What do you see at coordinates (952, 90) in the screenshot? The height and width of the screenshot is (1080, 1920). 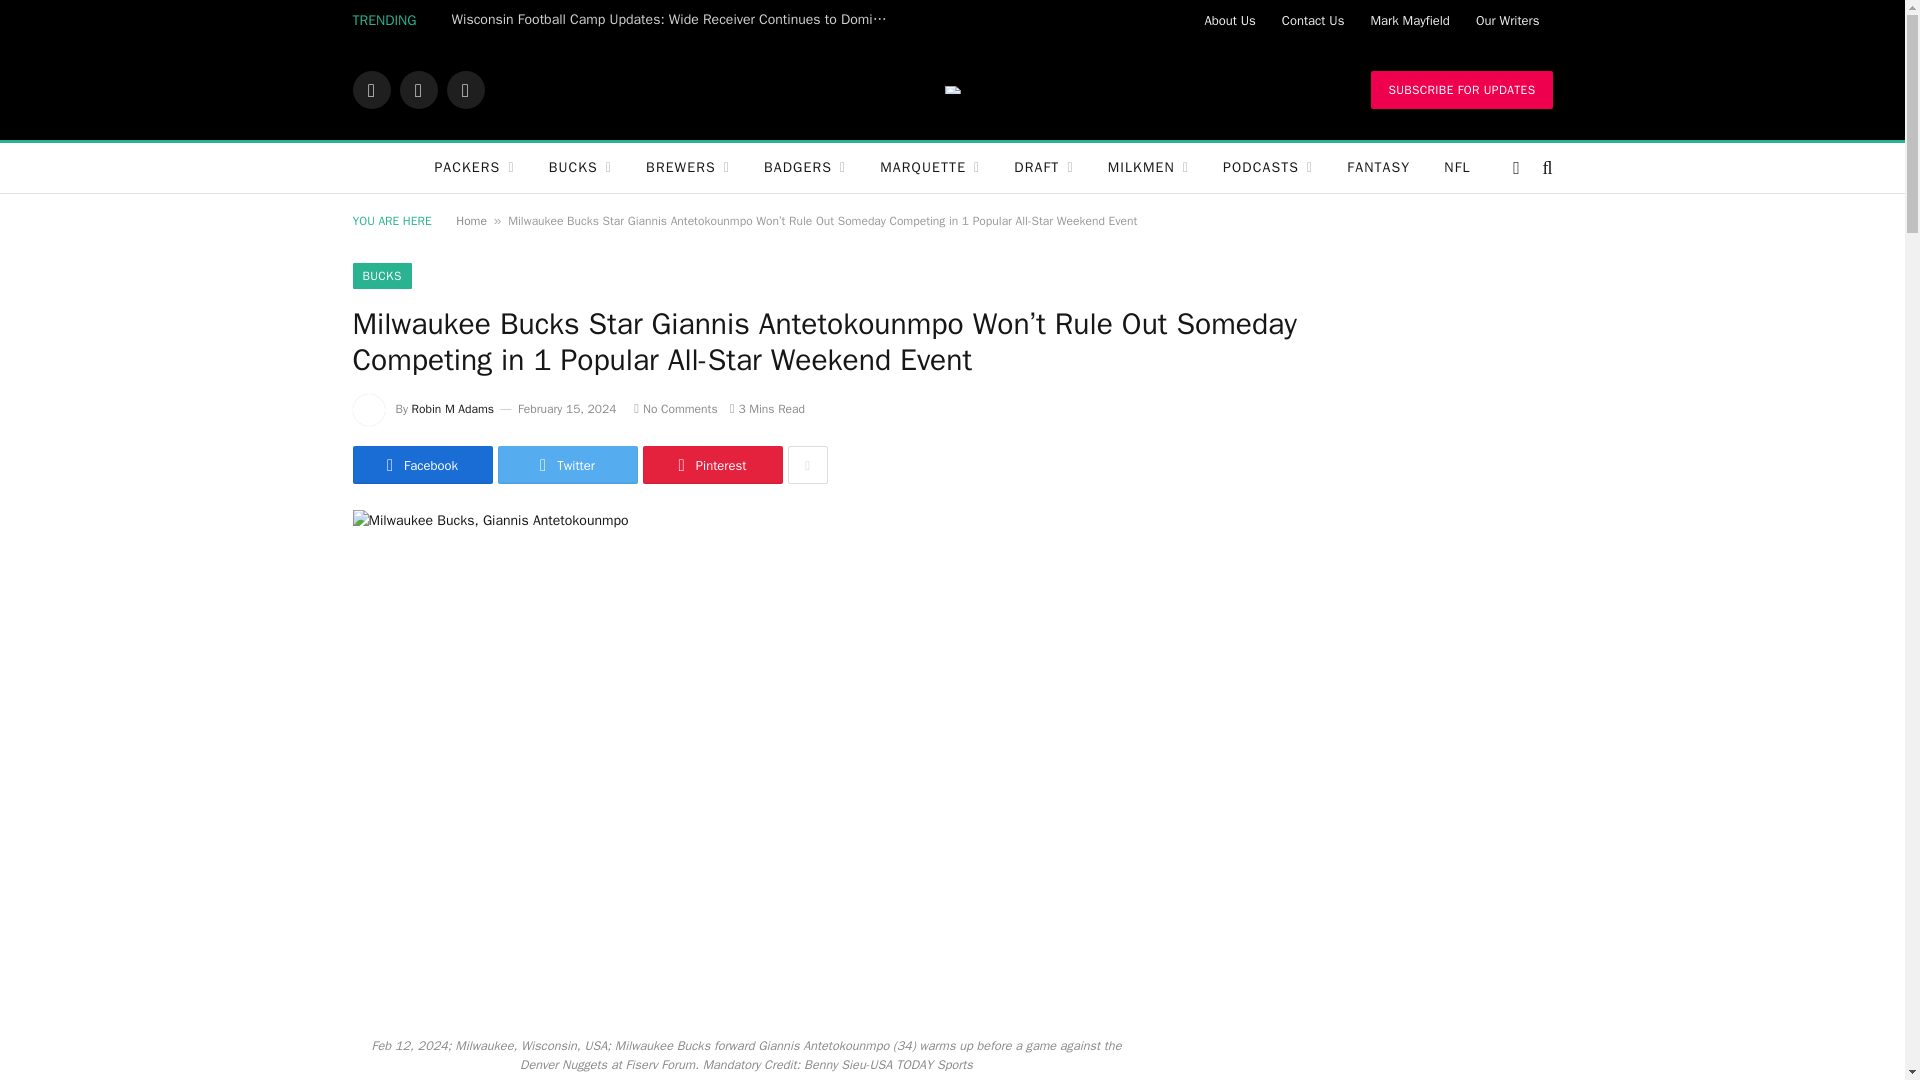 I see `WI Sports Heroics` at bounding box center [952, 90].